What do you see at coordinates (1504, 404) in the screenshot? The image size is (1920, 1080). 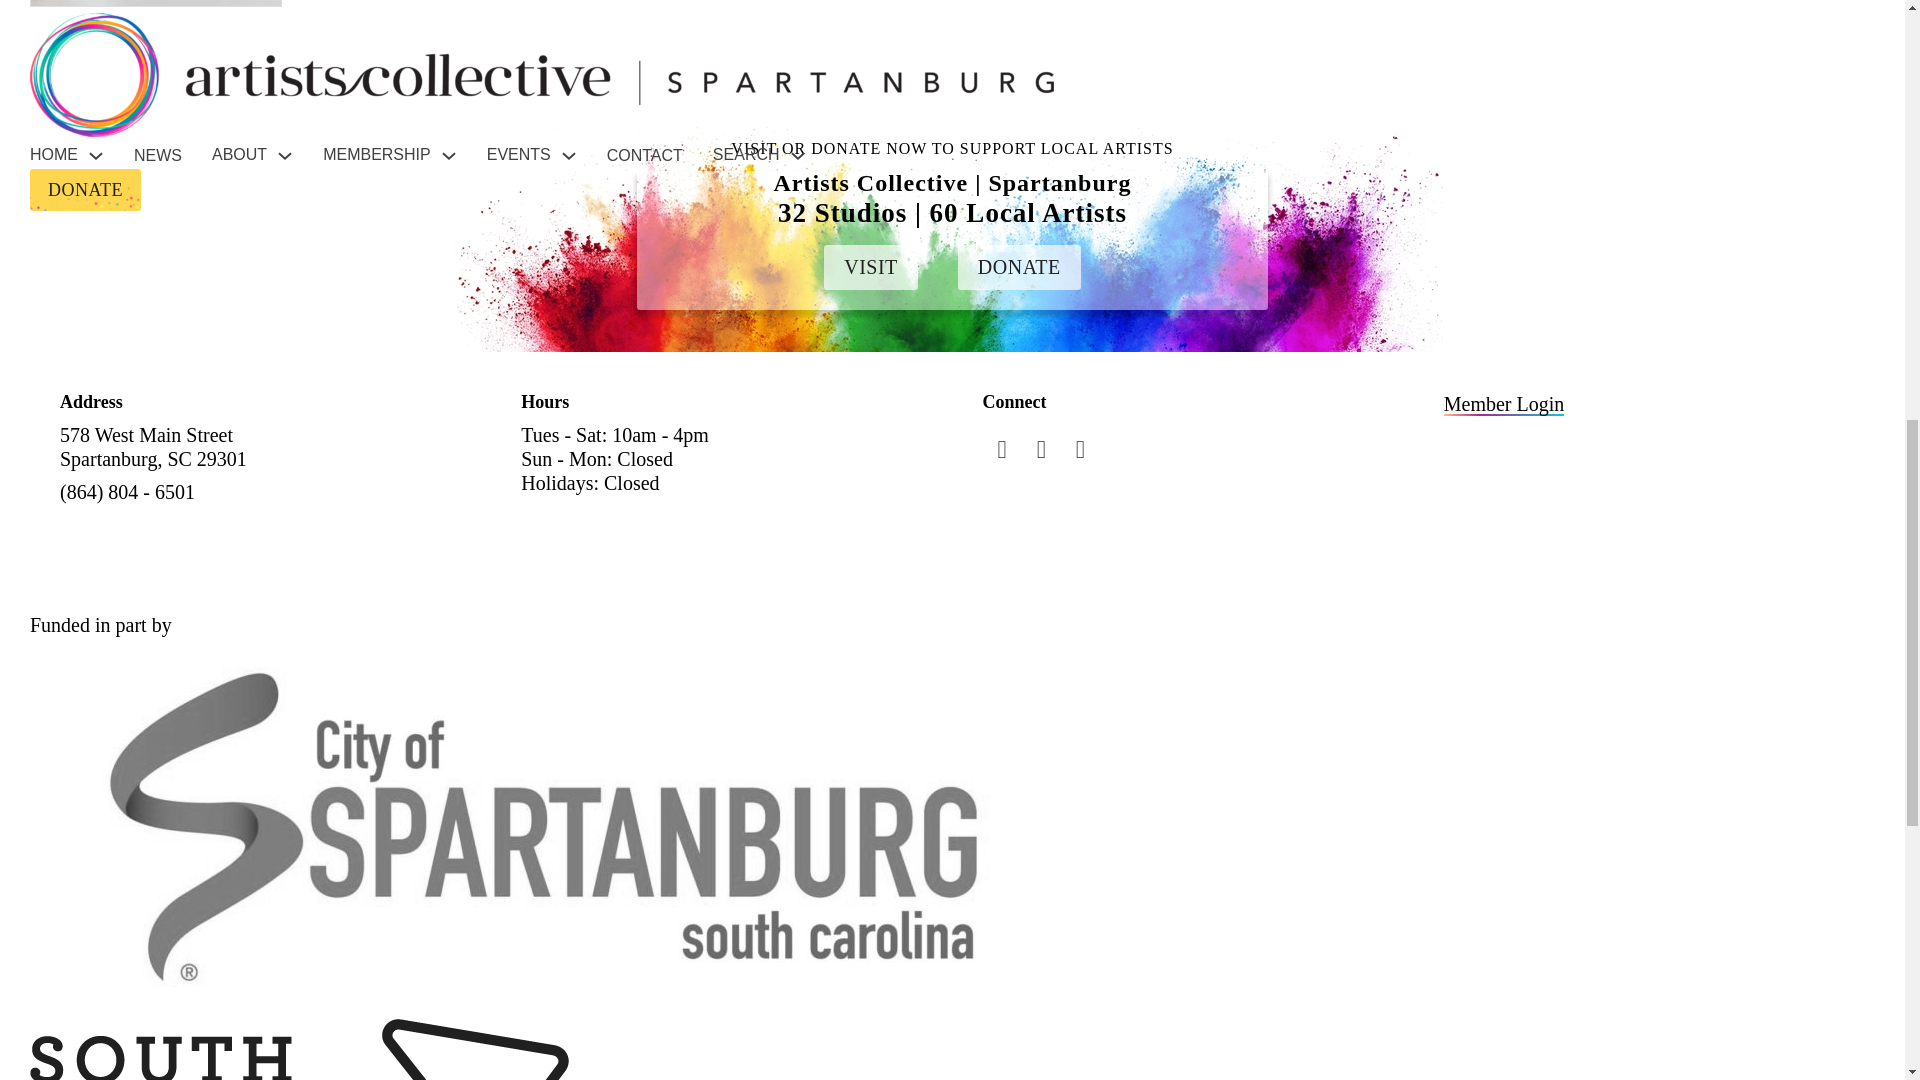 I see `Member Login` at bounding box center [1504, 404].